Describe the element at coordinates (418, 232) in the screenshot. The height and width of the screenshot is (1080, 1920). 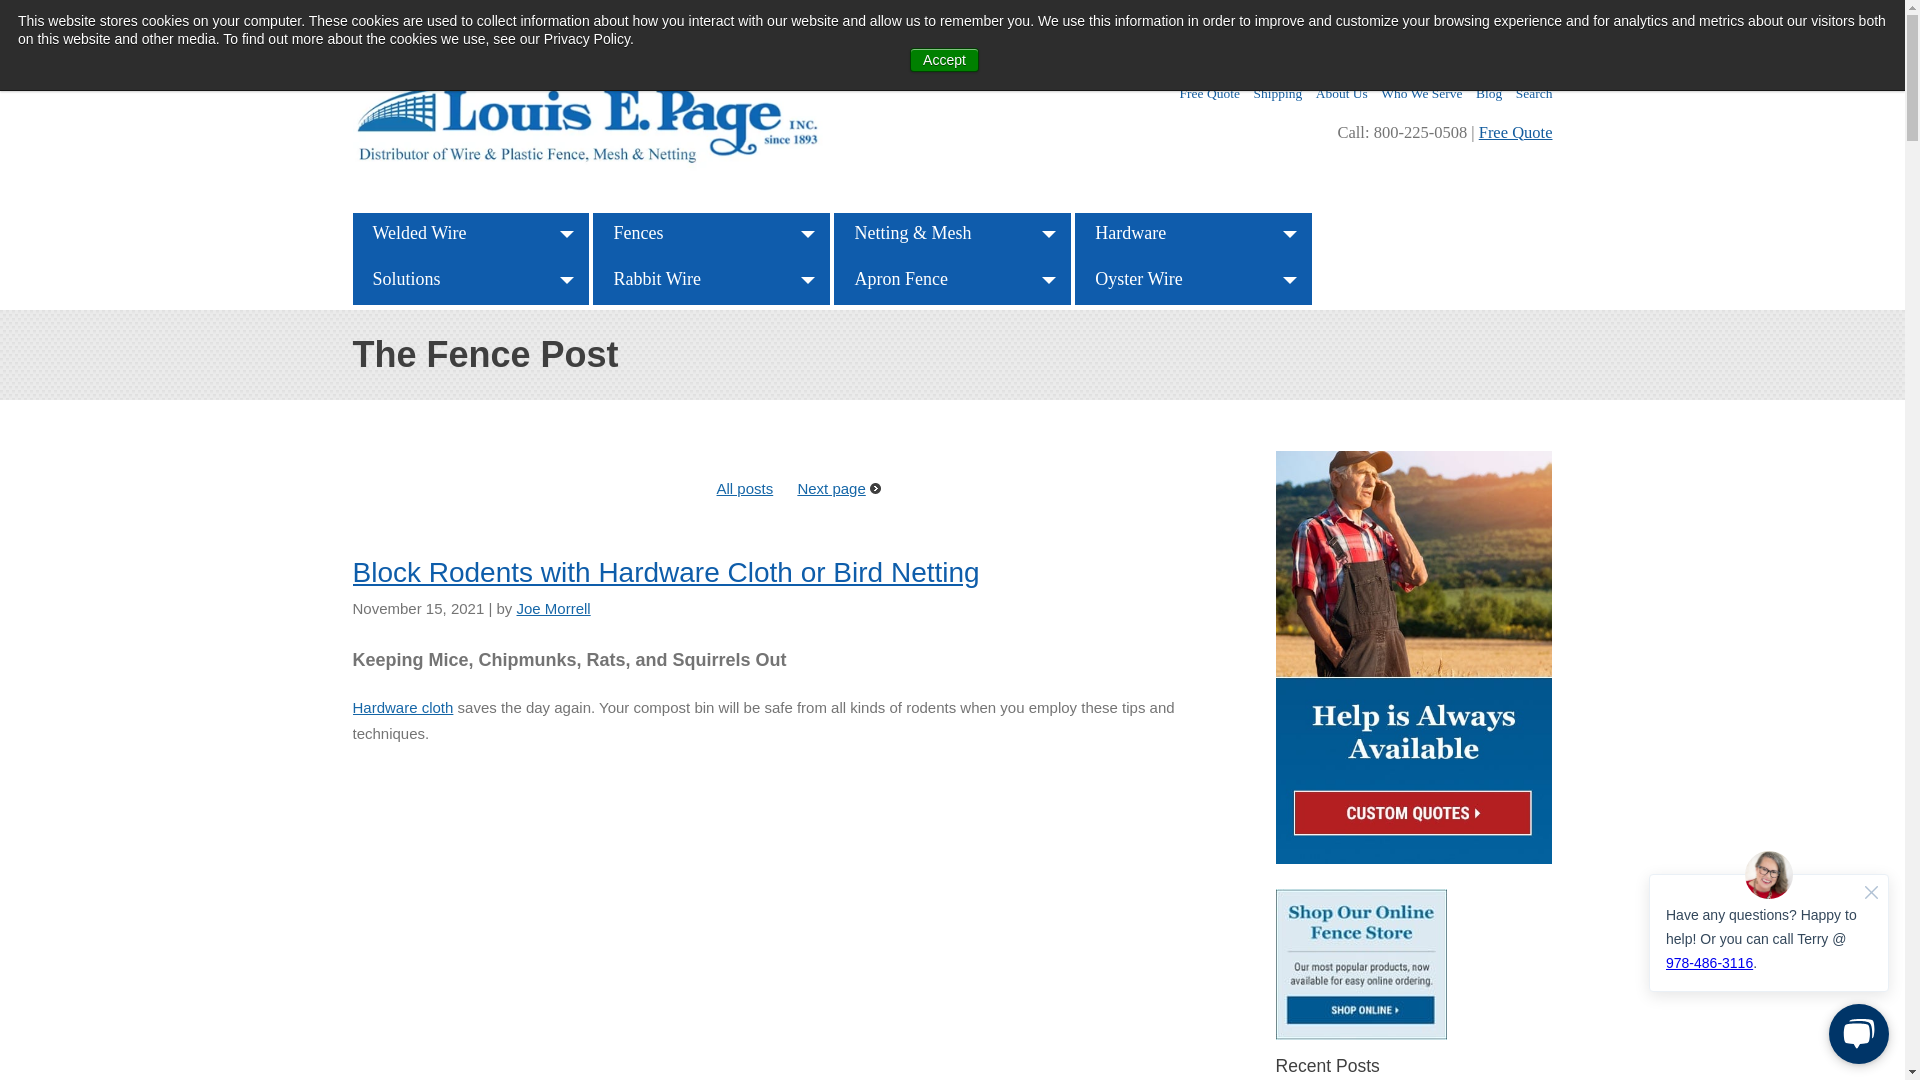
I see `Welded Wire` at that location.